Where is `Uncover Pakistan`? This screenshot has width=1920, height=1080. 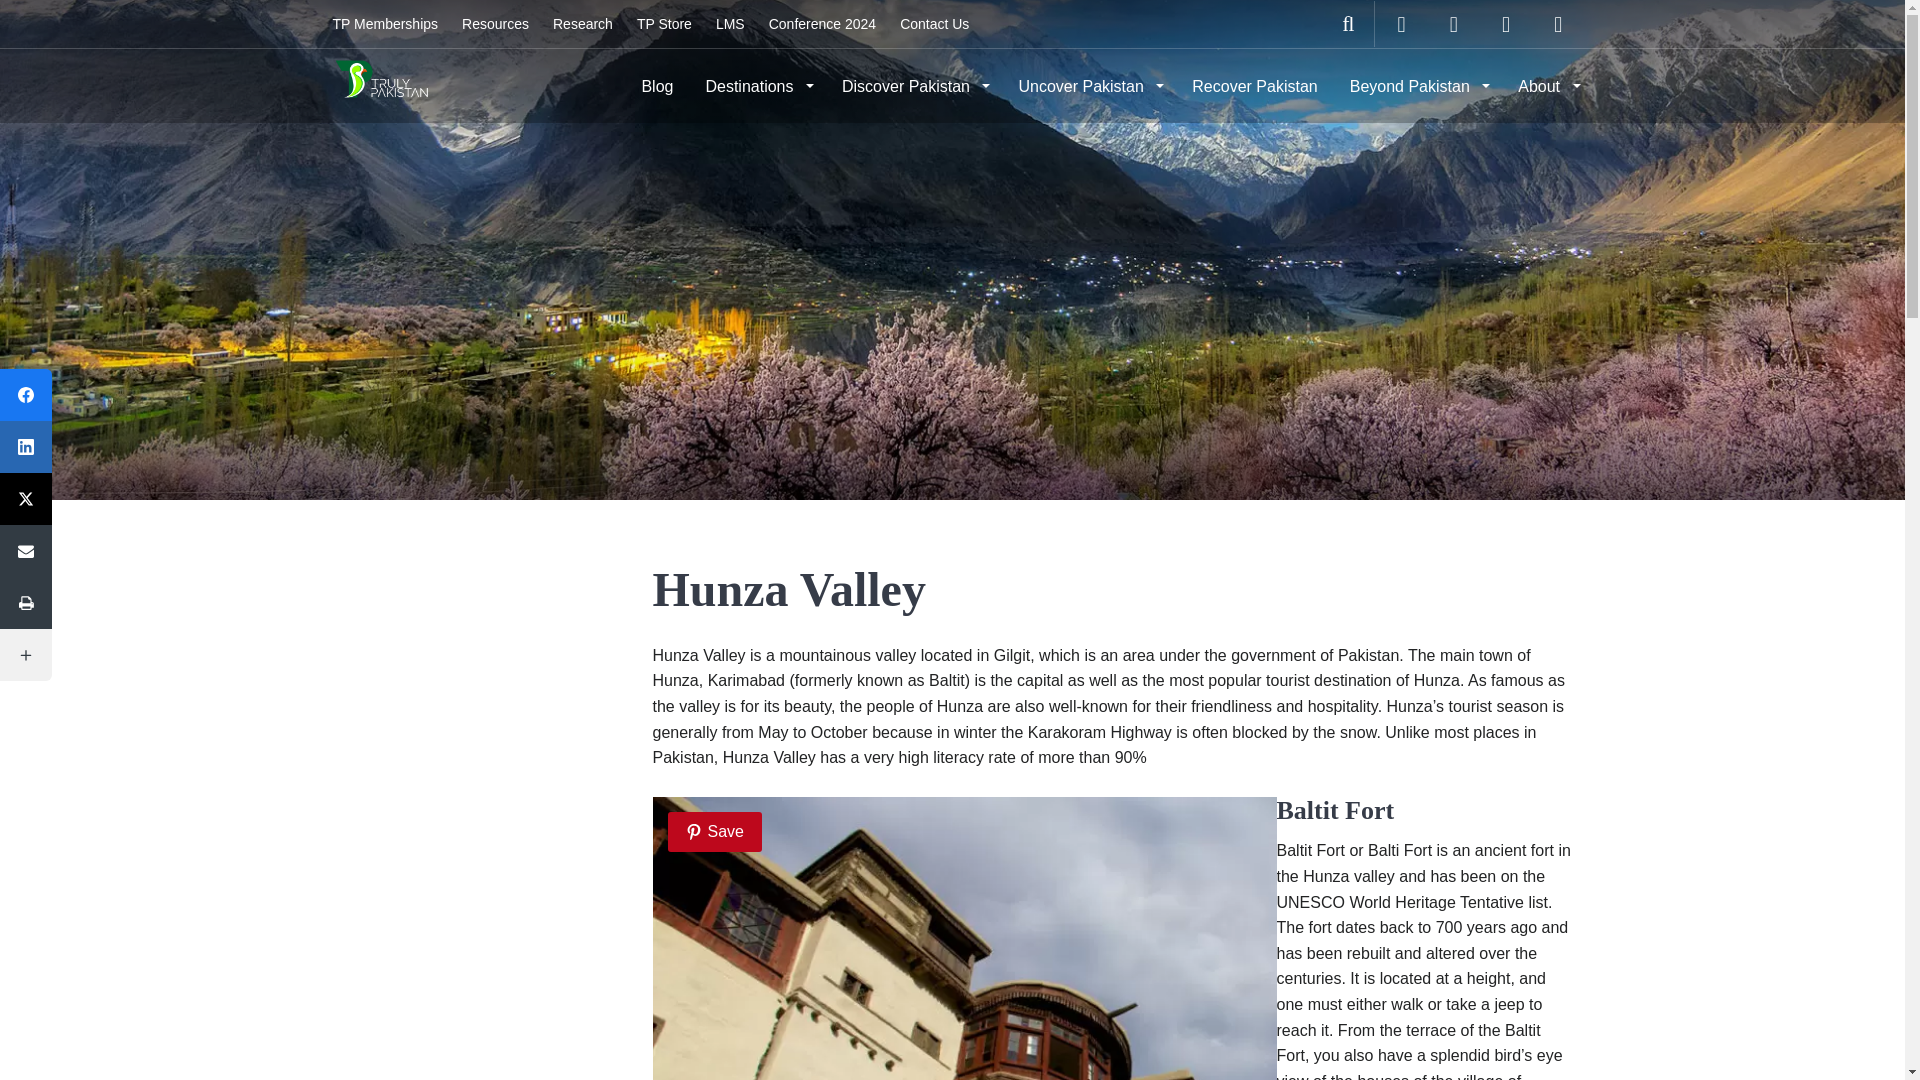 Uncover Pakistan is located at coordinates (1088, 86).